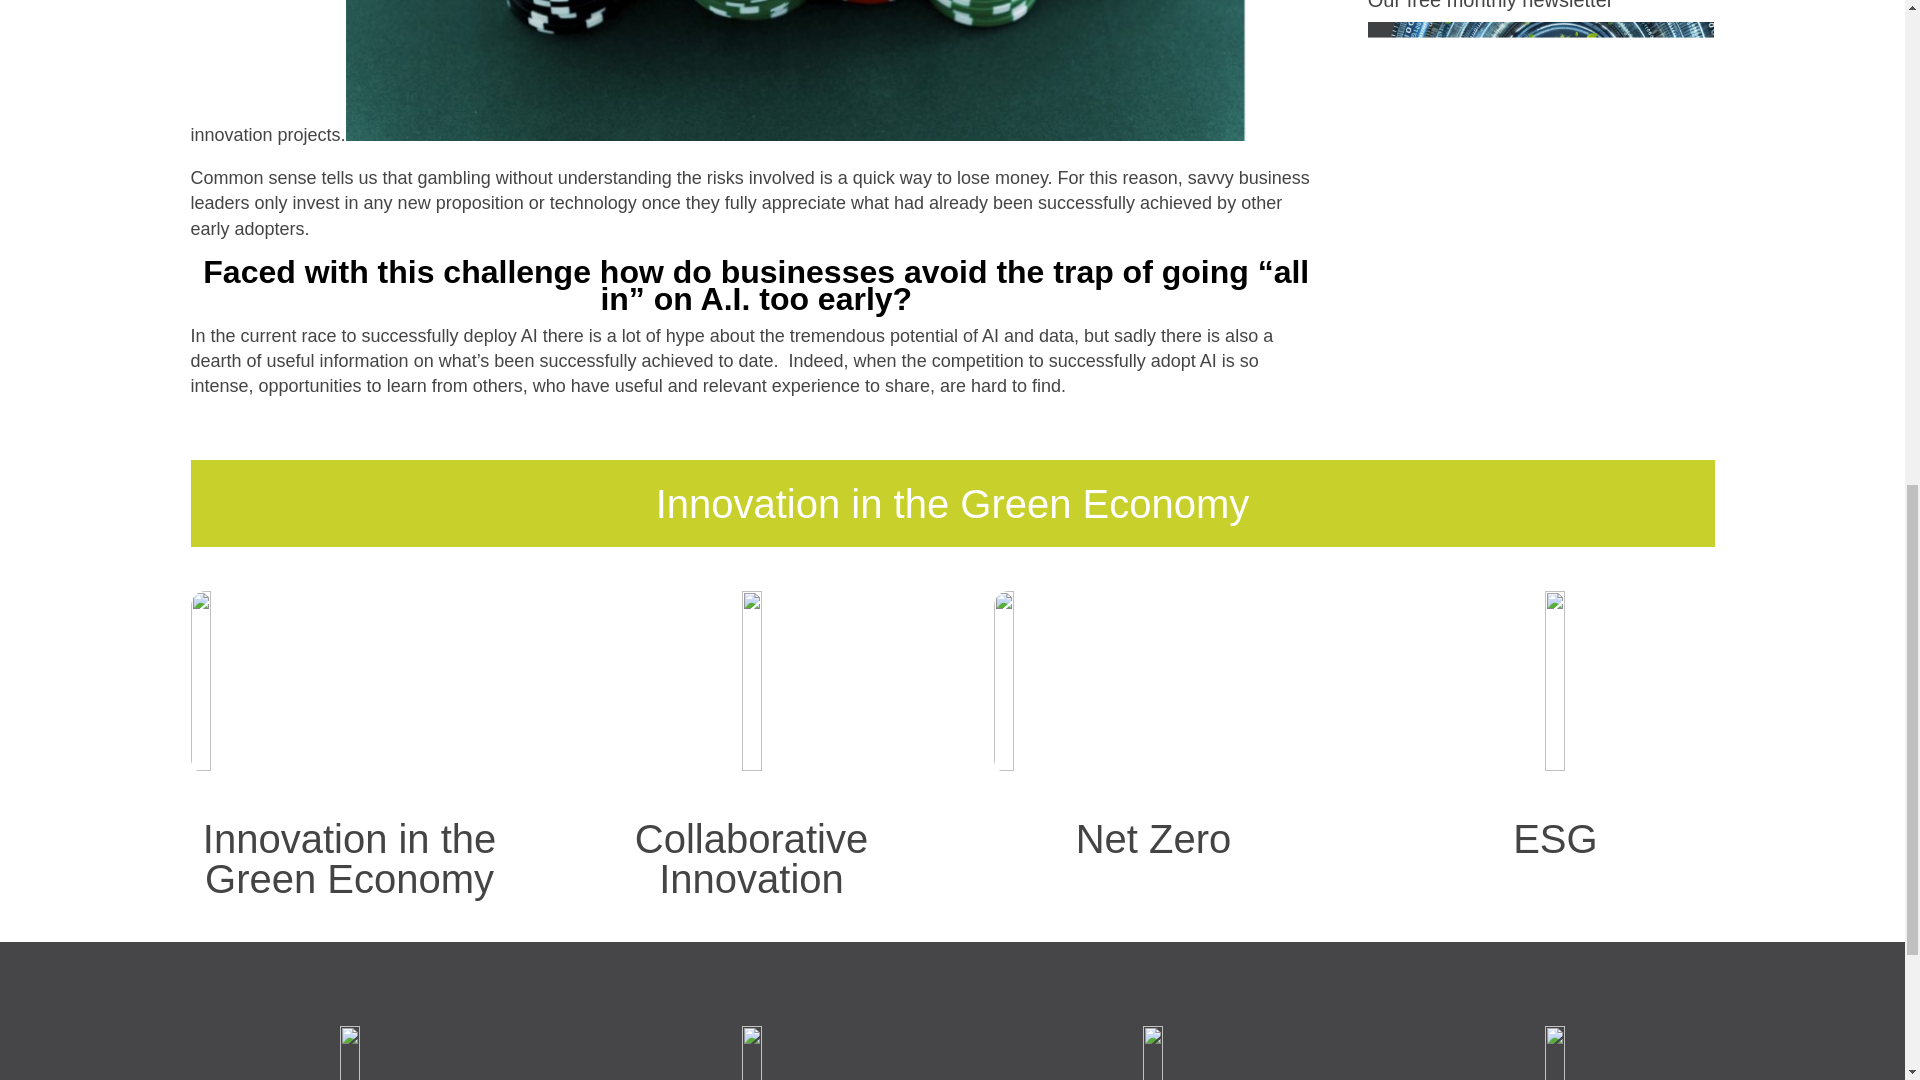  What do you see at coordinates (1556, 680) in the screenshot?
I see `ESG - Marketing Knowledge` at bounding box center [1556, 680].